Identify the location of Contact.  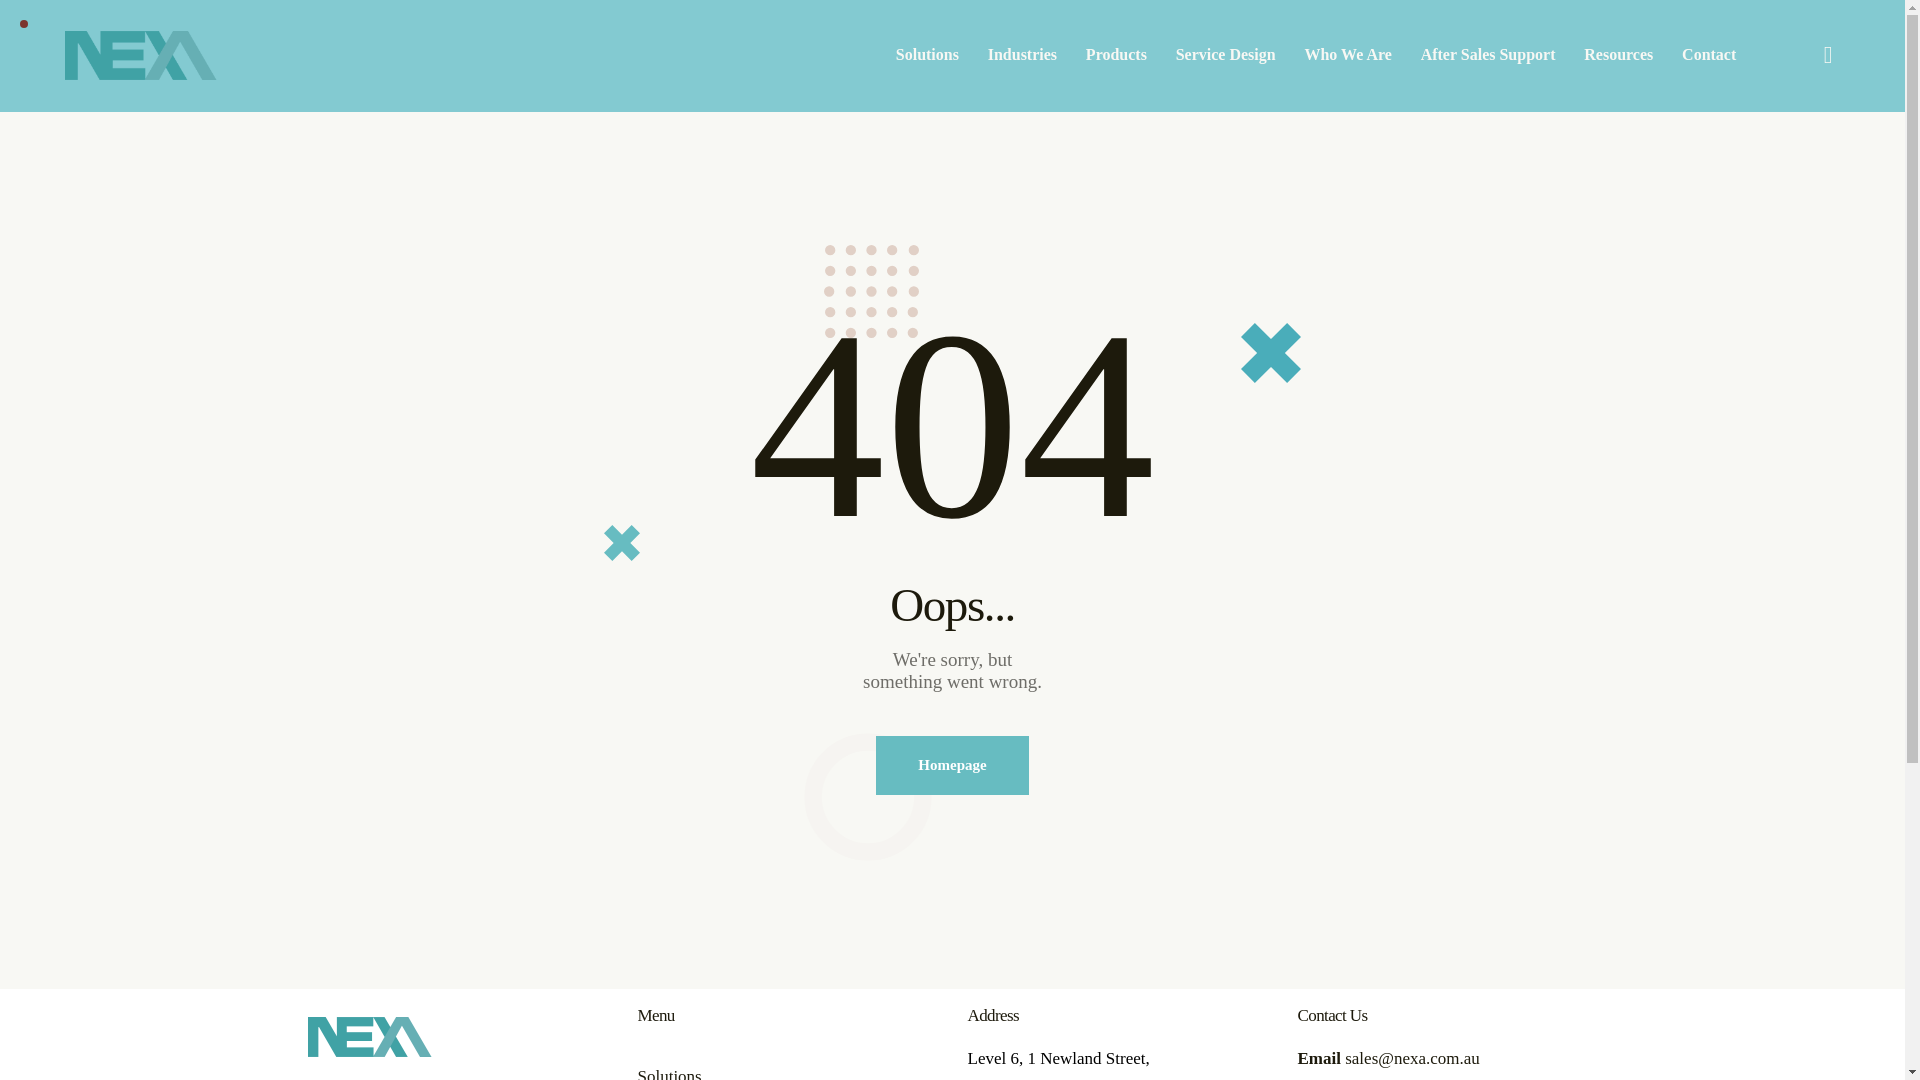
(1710, 56).